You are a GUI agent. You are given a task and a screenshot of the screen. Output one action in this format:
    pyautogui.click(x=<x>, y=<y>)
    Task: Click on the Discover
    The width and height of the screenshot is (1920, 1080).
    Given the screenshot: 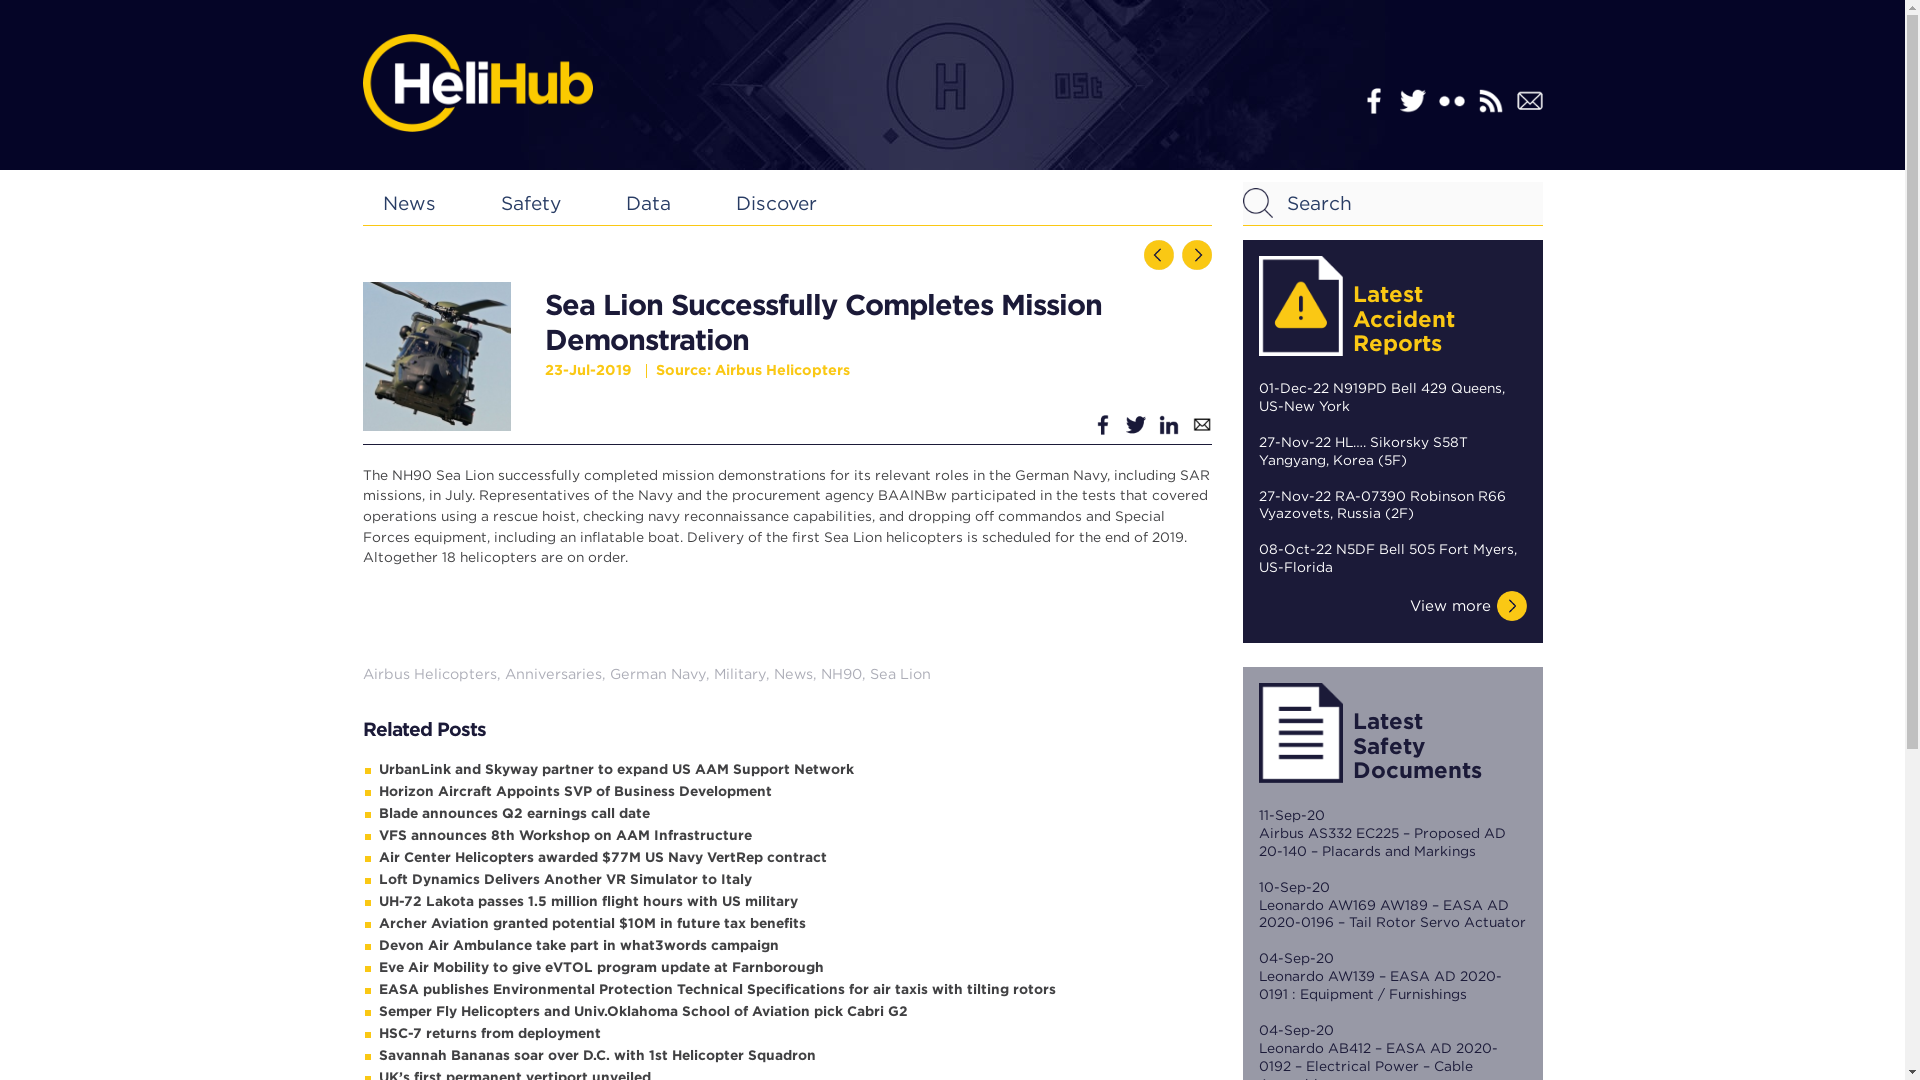 What is the action you would take?
    pyautogui.click(x=776, y=203)
    